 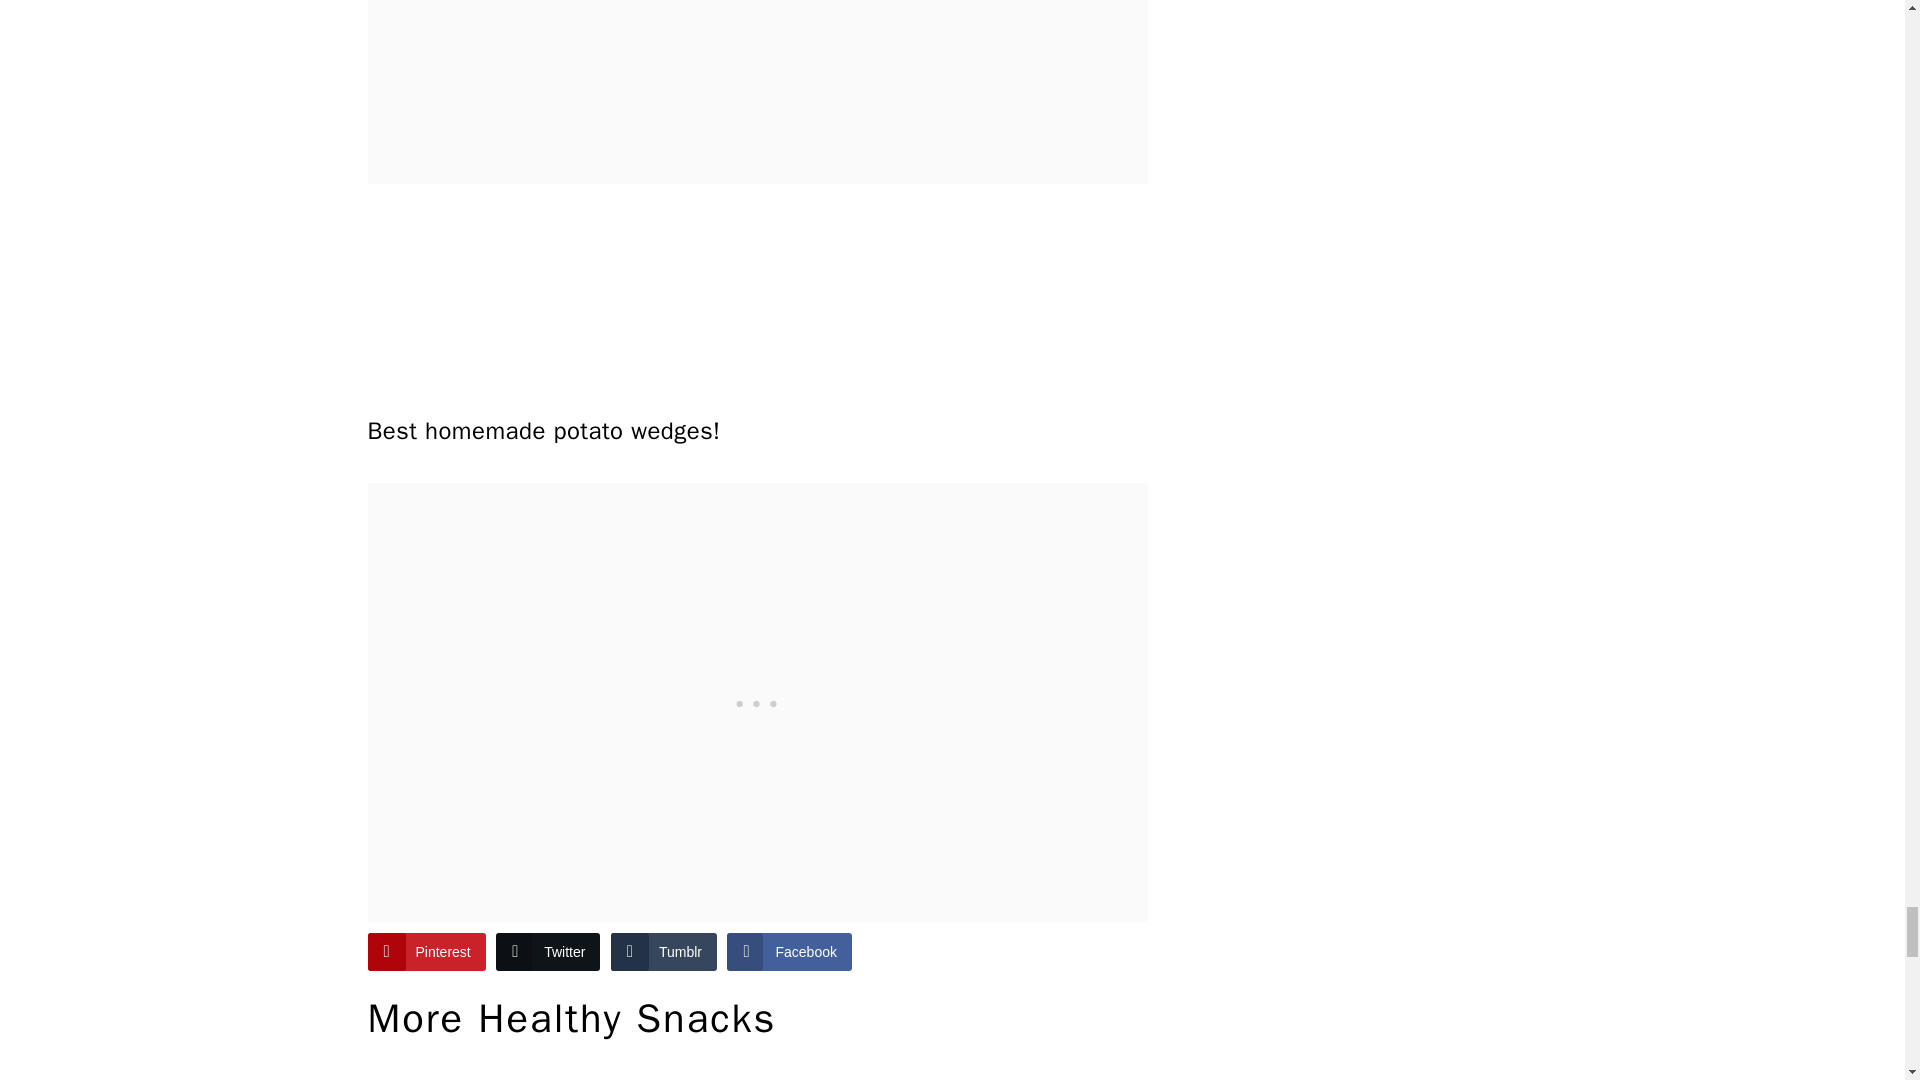 What do you see at coordinates (663, 952) in the screenshot?
I see `Tumblr` at bounding box center [663, 952].